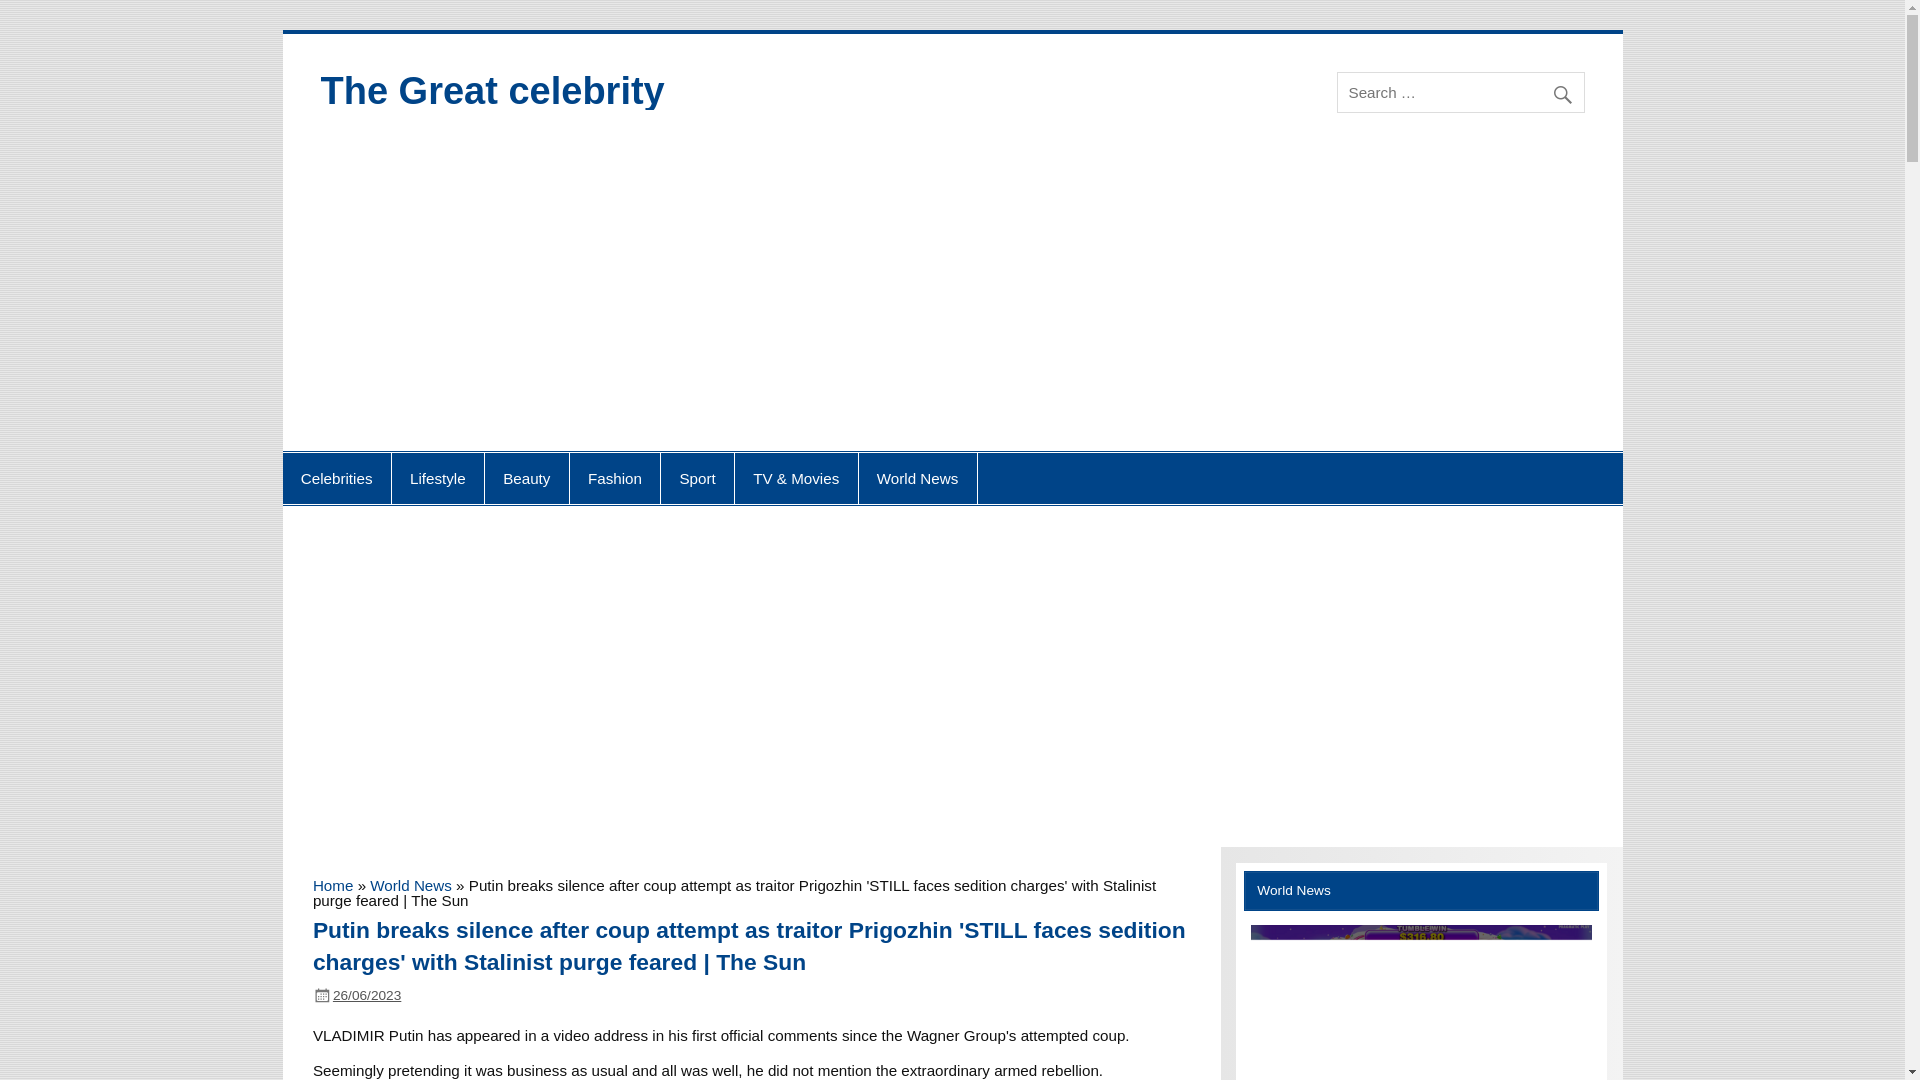 The image size is (1920, 1080). I want to click on Fashion, so click(615, 478).